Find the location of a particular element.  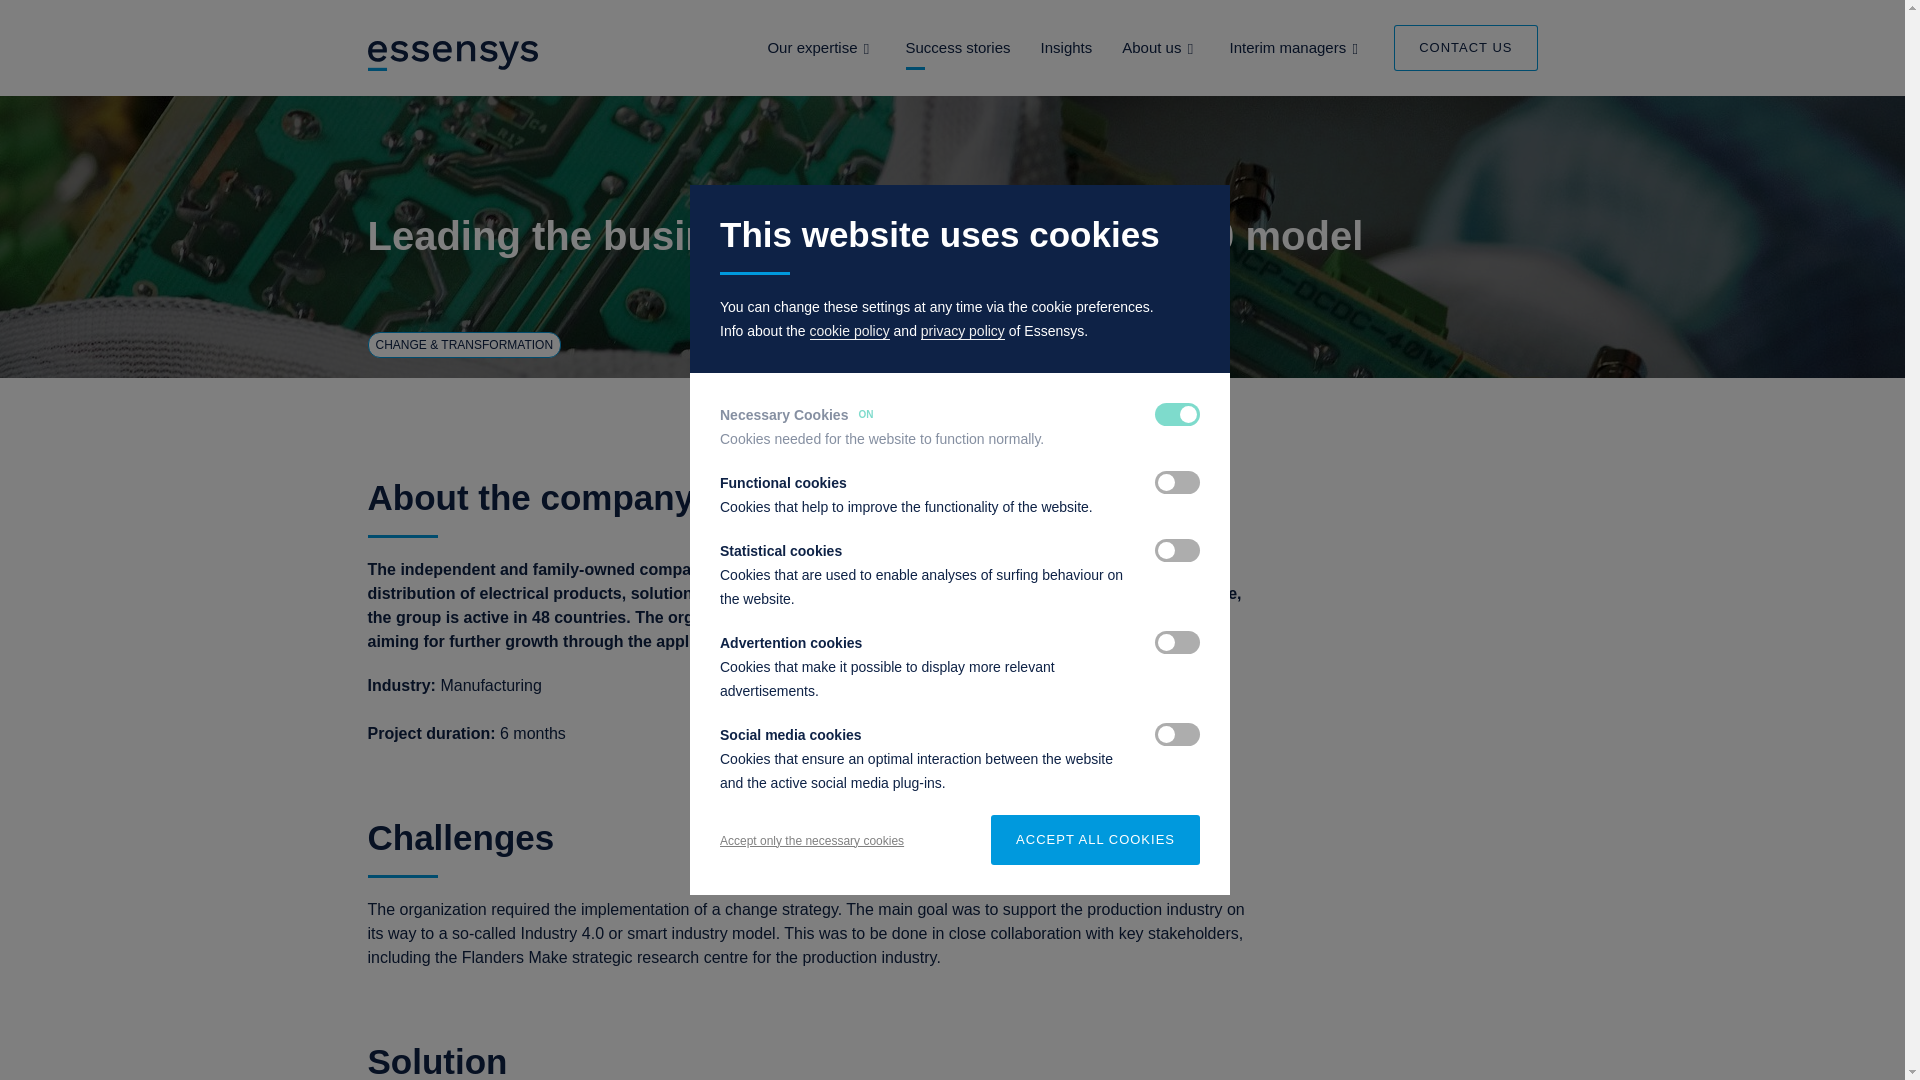

Accept only the necessary cookies is located at coordinates (812, 840).